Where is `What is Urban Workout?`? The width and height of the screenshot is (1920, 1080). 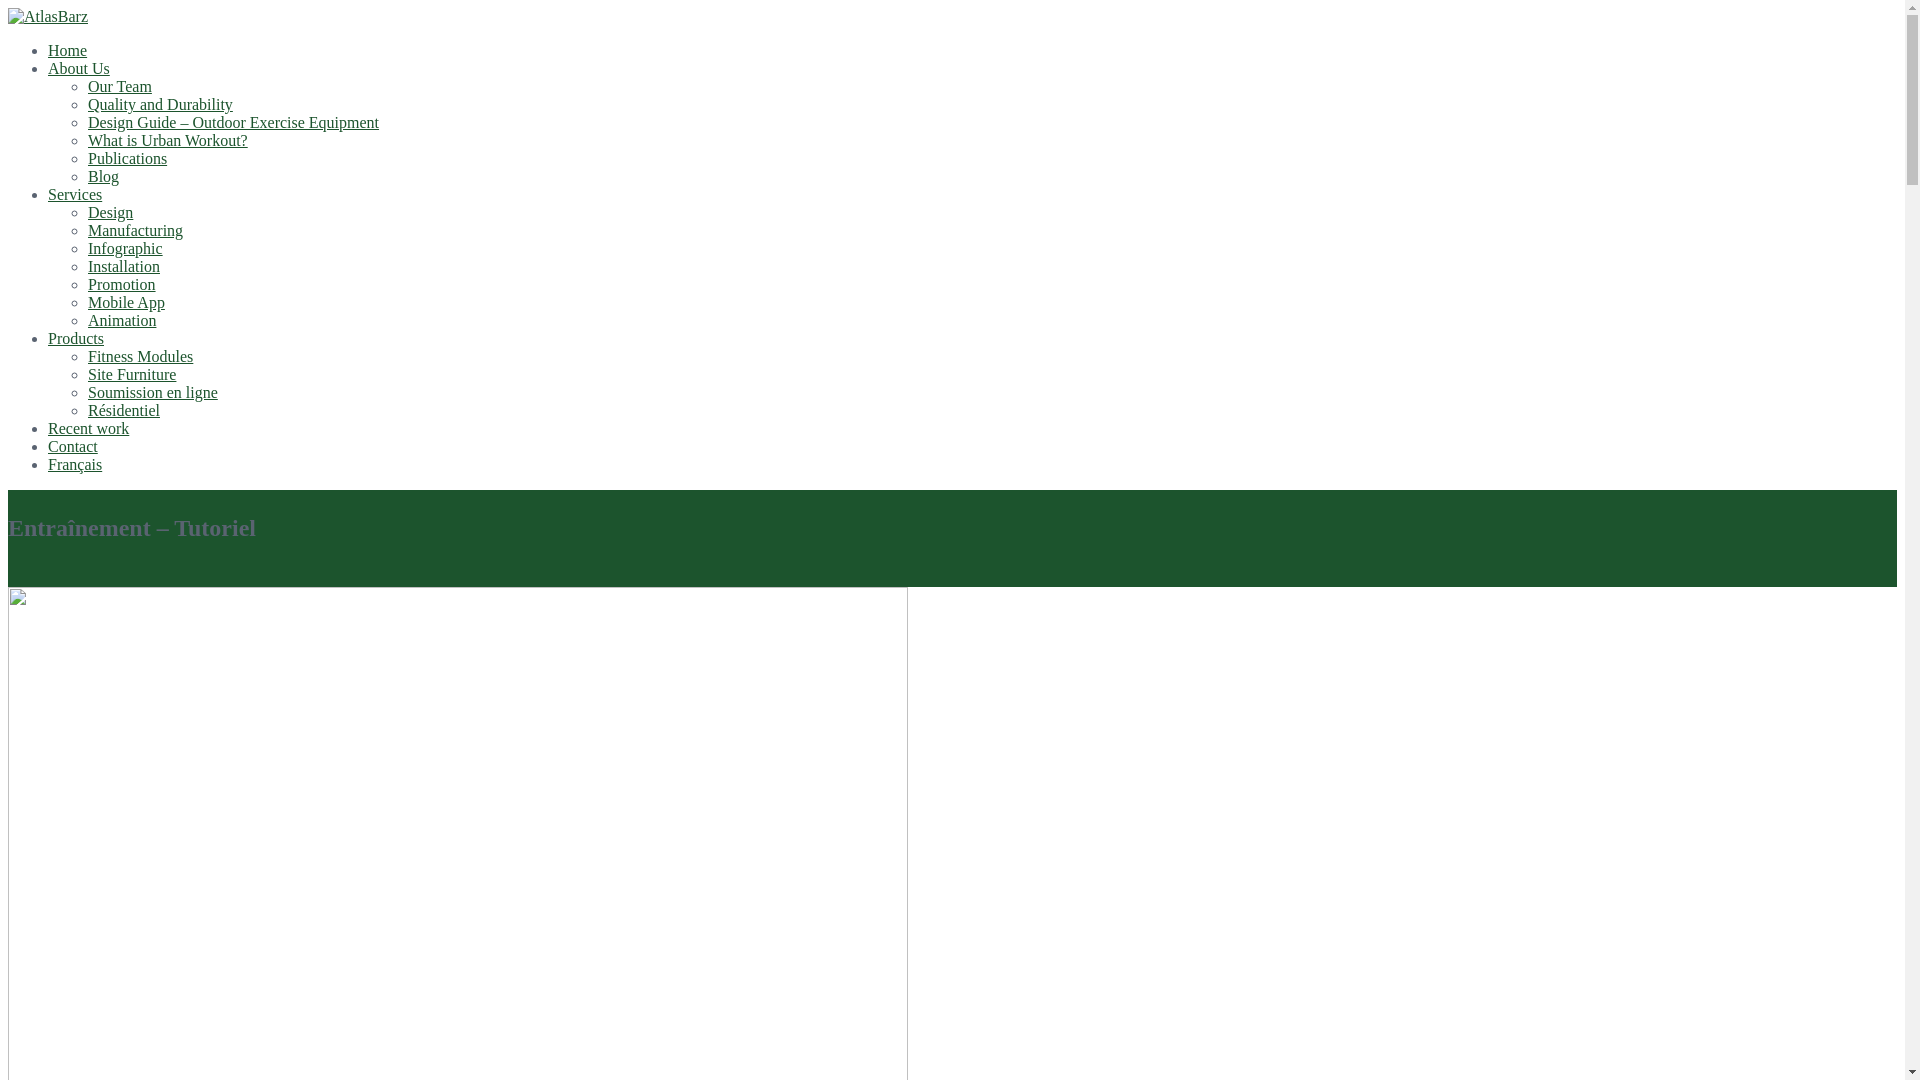 What is Urban Workout? is located at coordinates (168, 140).